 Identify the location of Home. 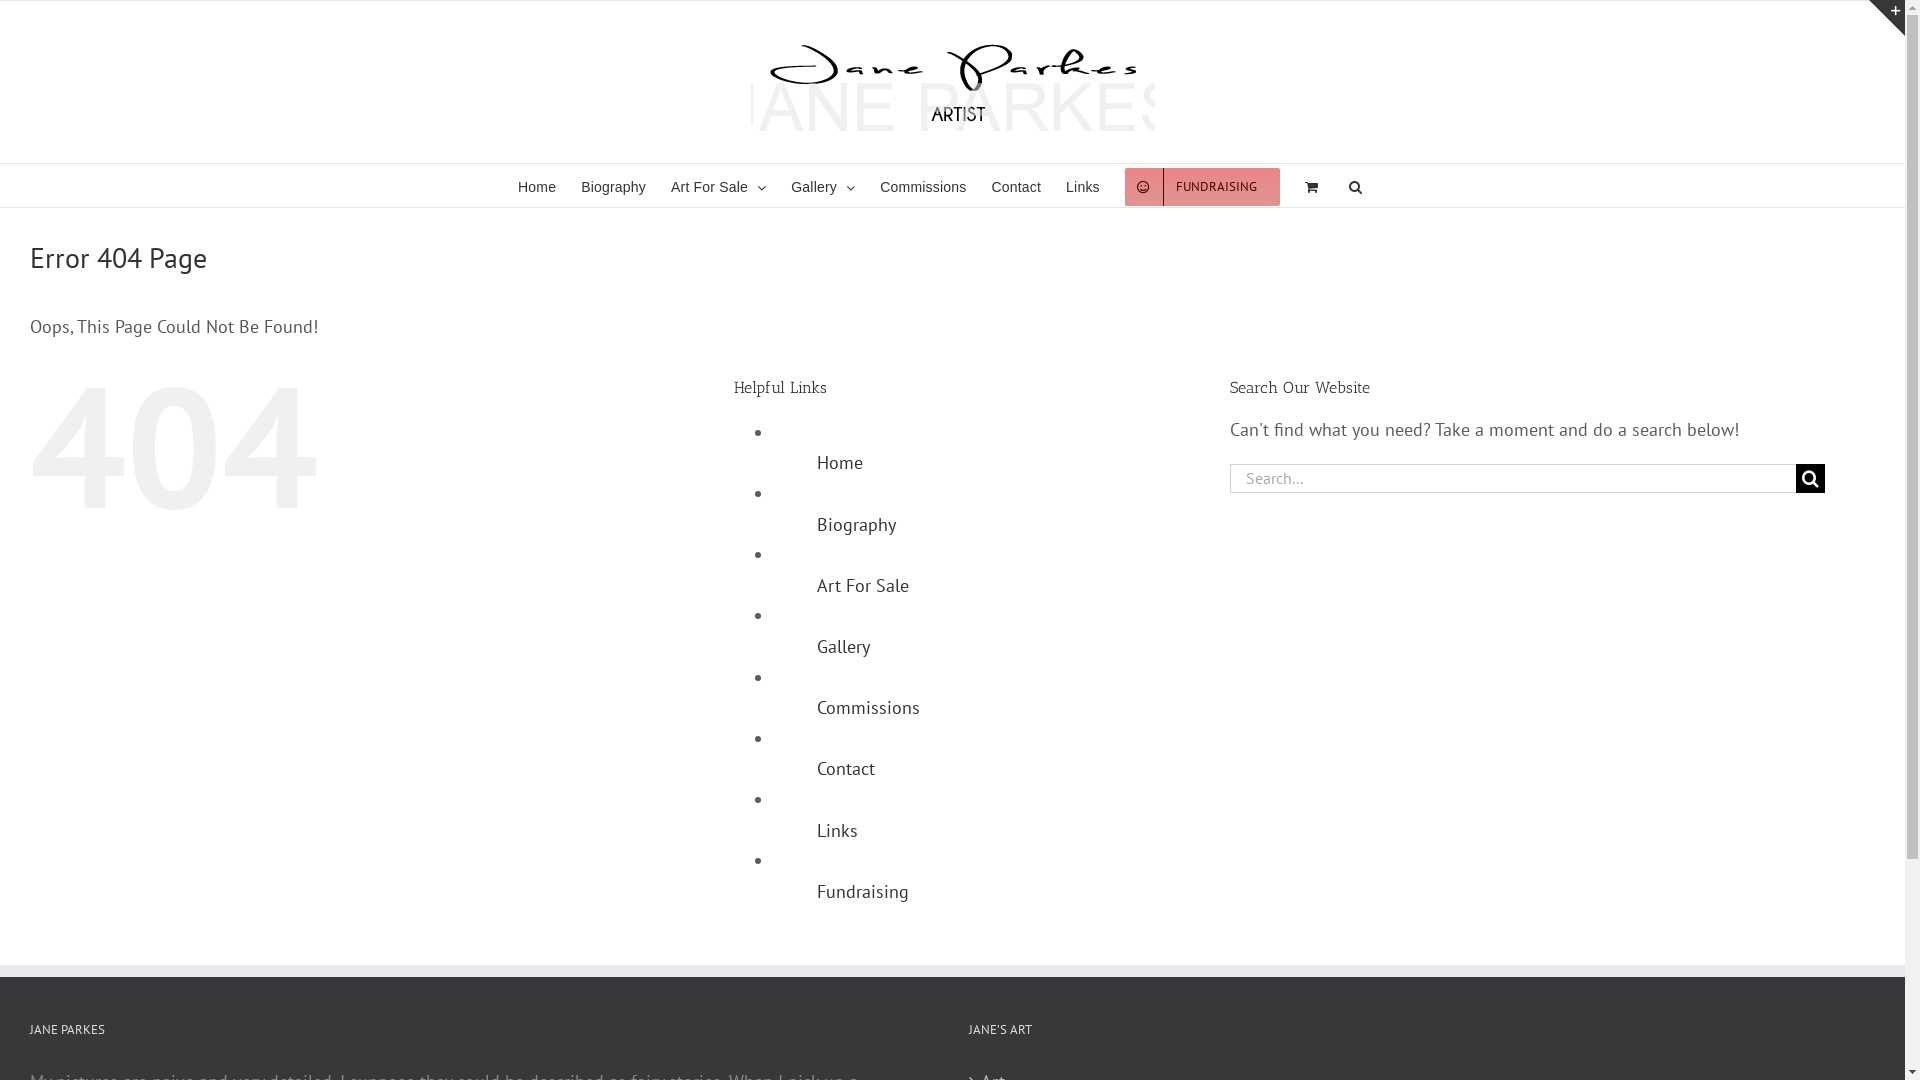
(537, 186).